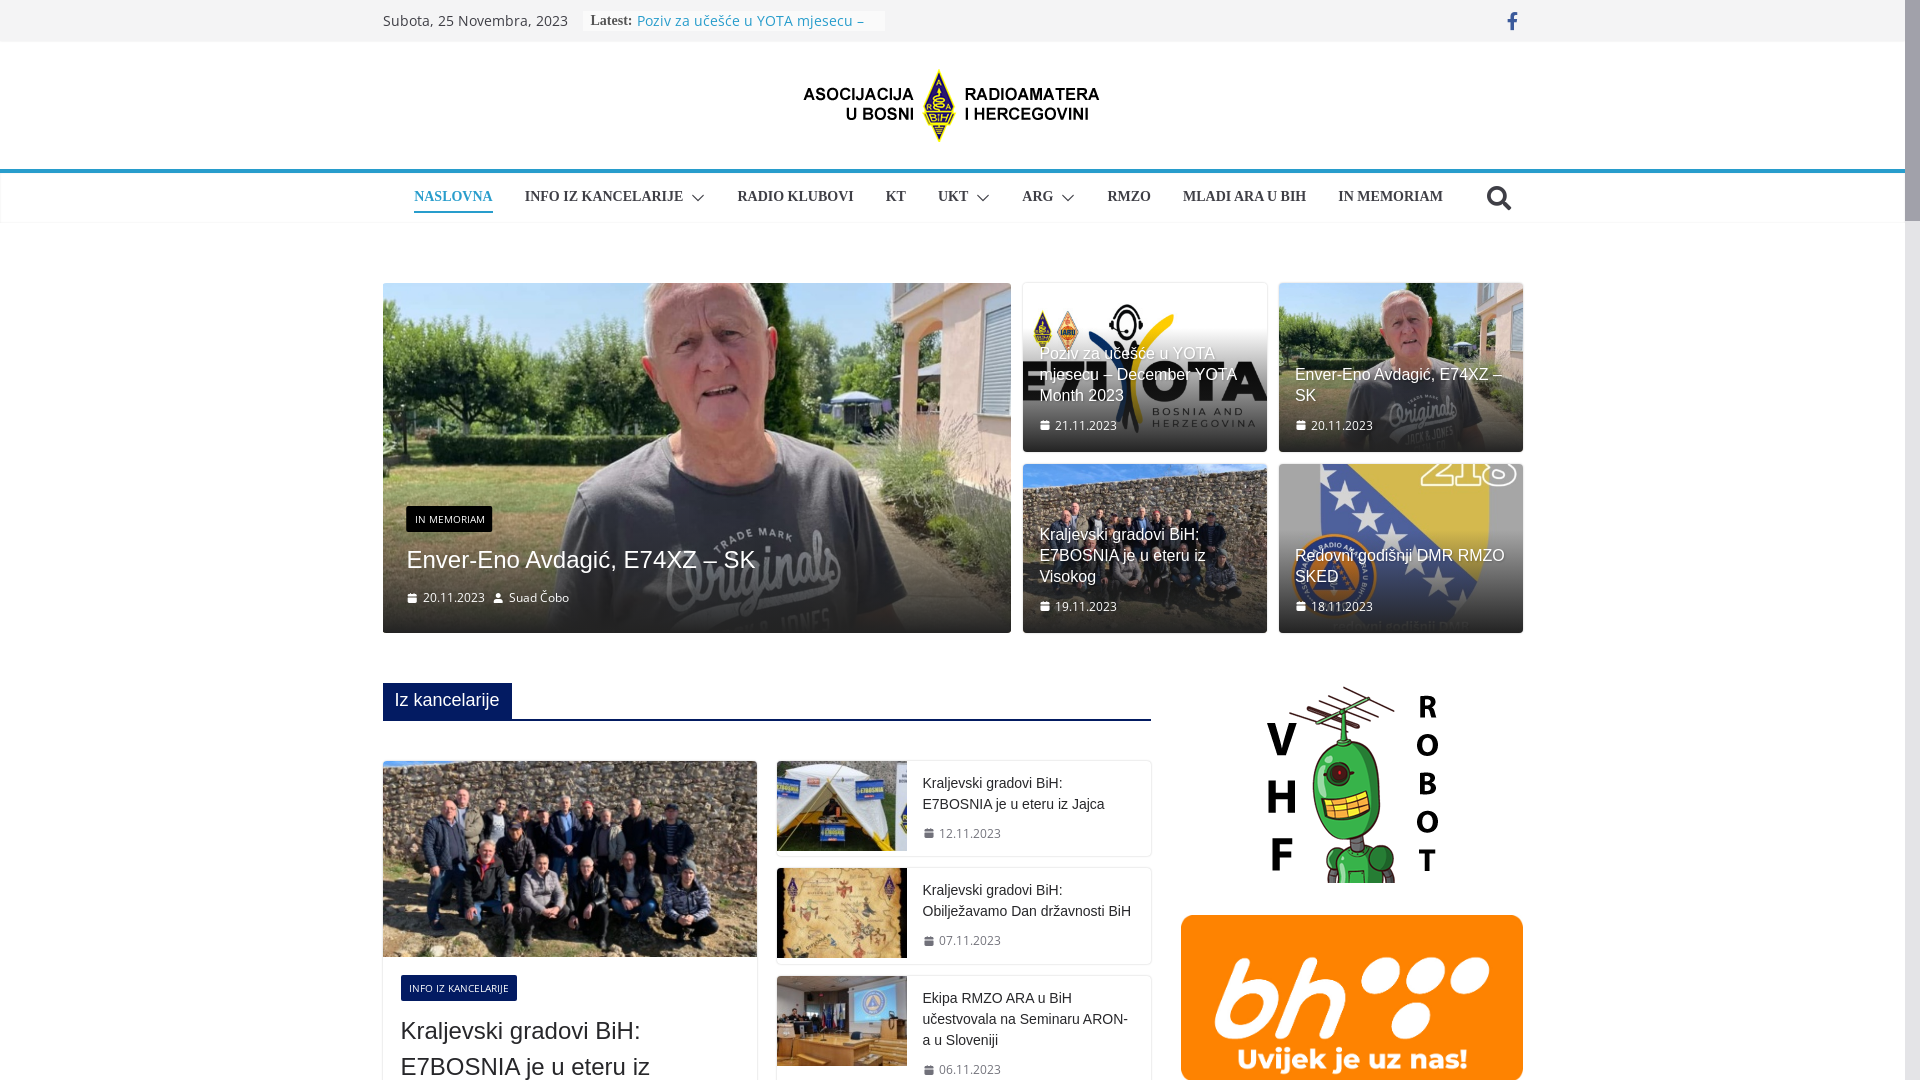  What do you see at coordinates (1244, 198) in the screenshot?
I see `MLADI ARA U BIH` at bounding box center [1244, 198].